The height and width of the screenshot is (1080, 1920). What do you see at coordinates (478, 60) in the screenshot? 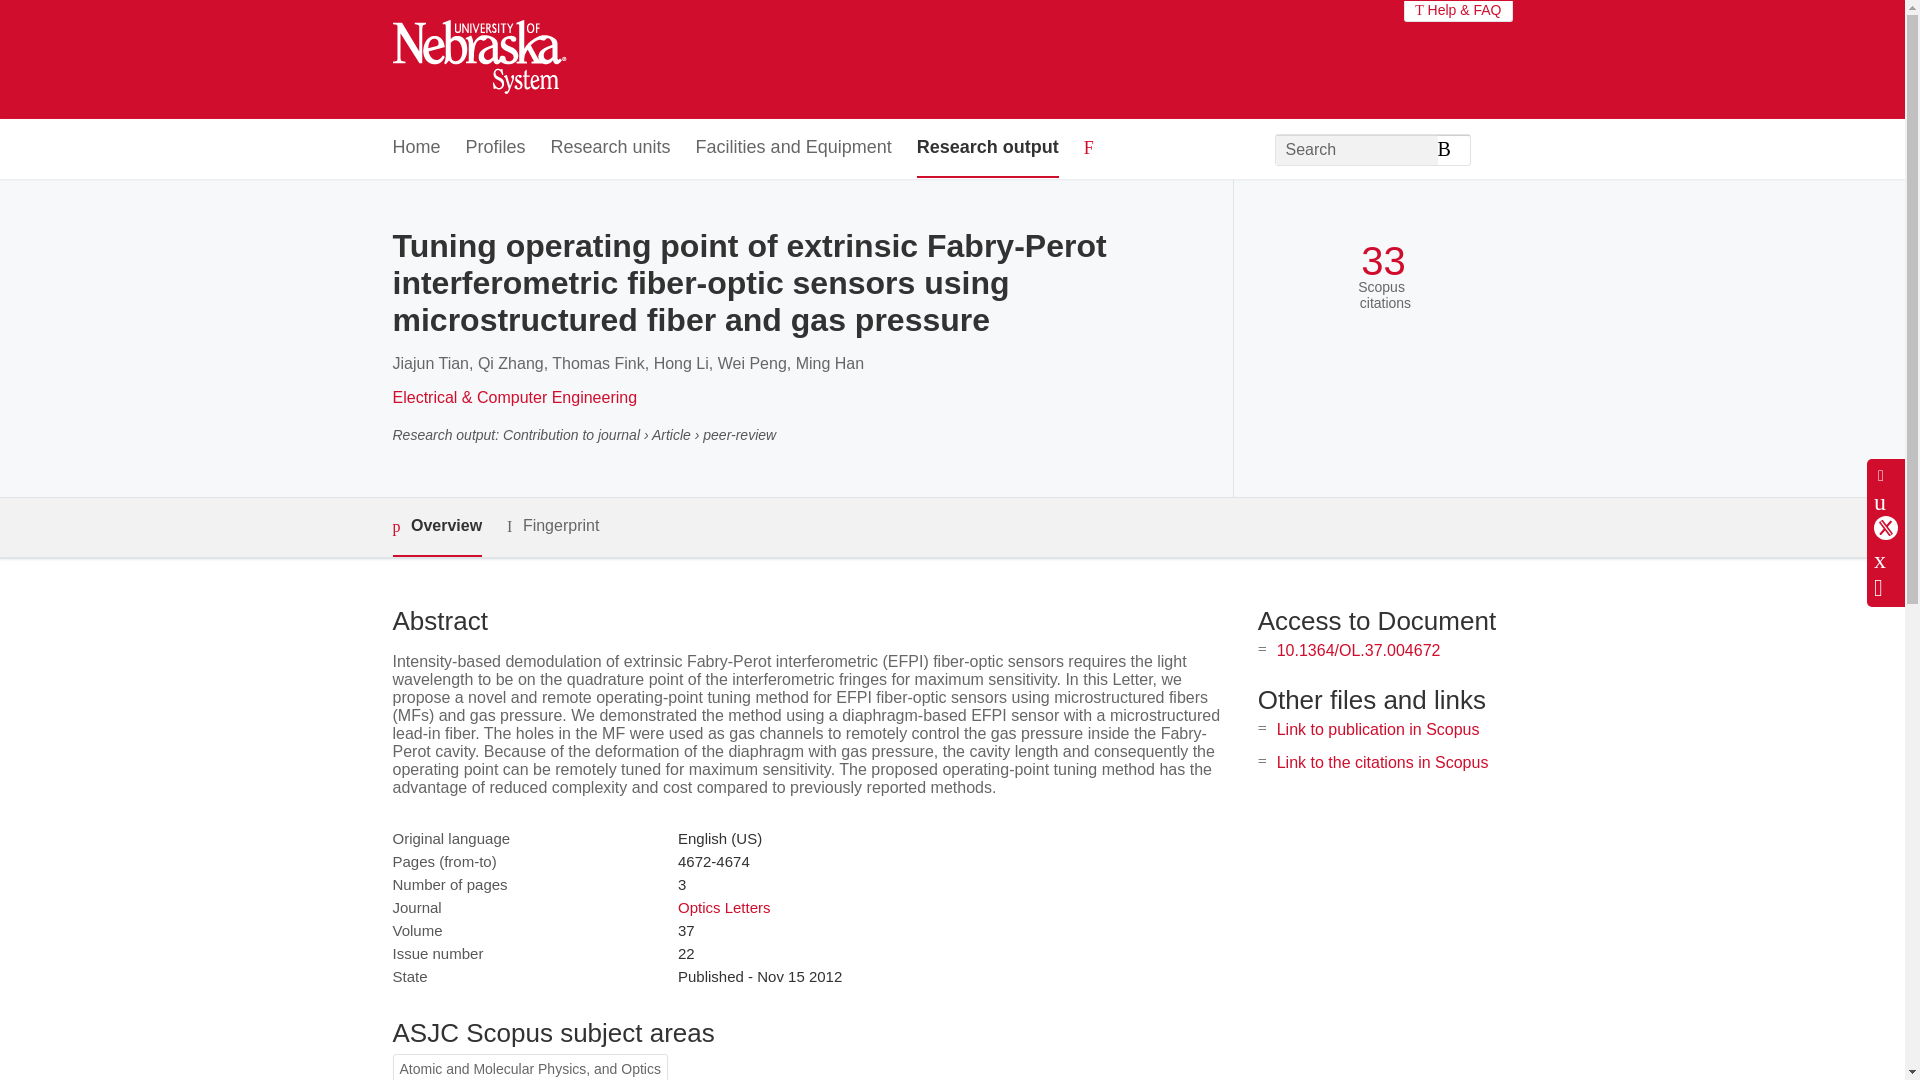
I see `Research Nebraska Home` at bounding box center [478, 60].